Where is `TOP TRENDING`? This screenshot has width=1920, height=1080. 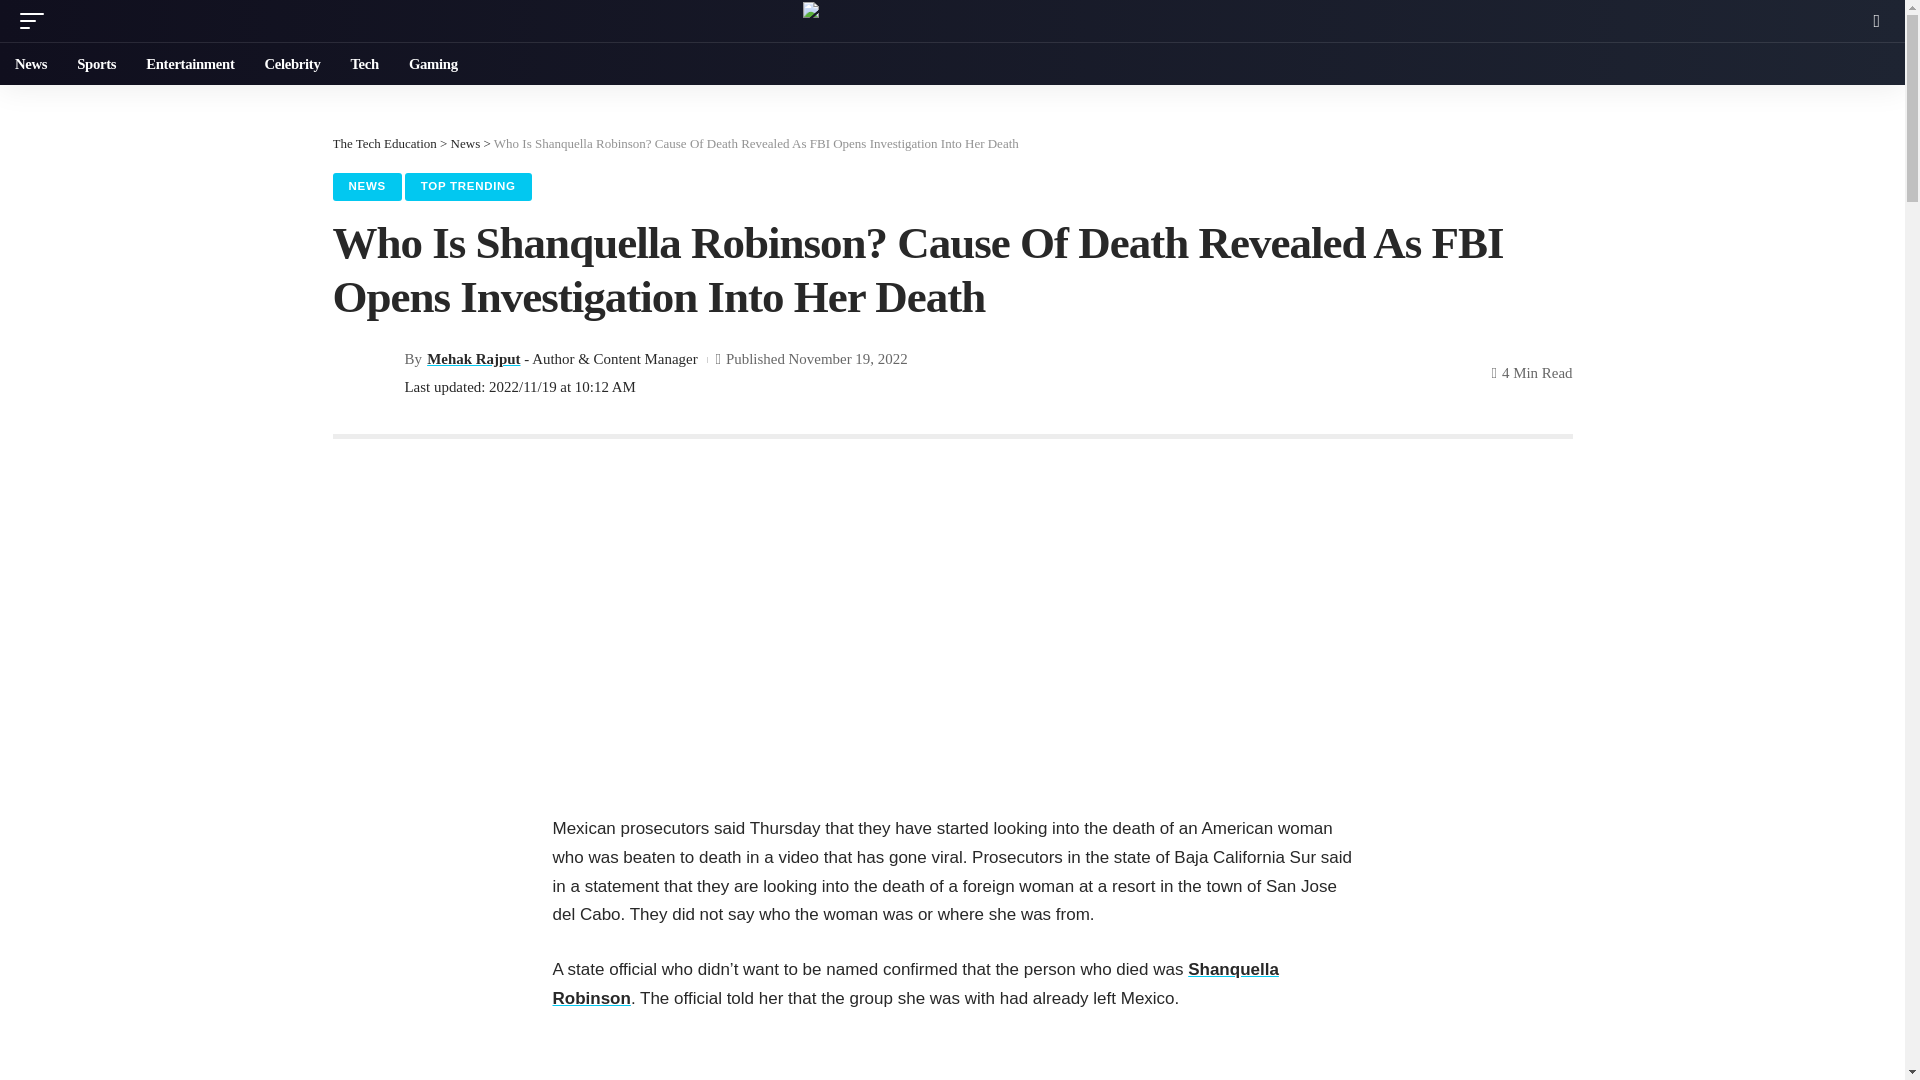 TOP TRENDING is located at coordinates (468, 186).